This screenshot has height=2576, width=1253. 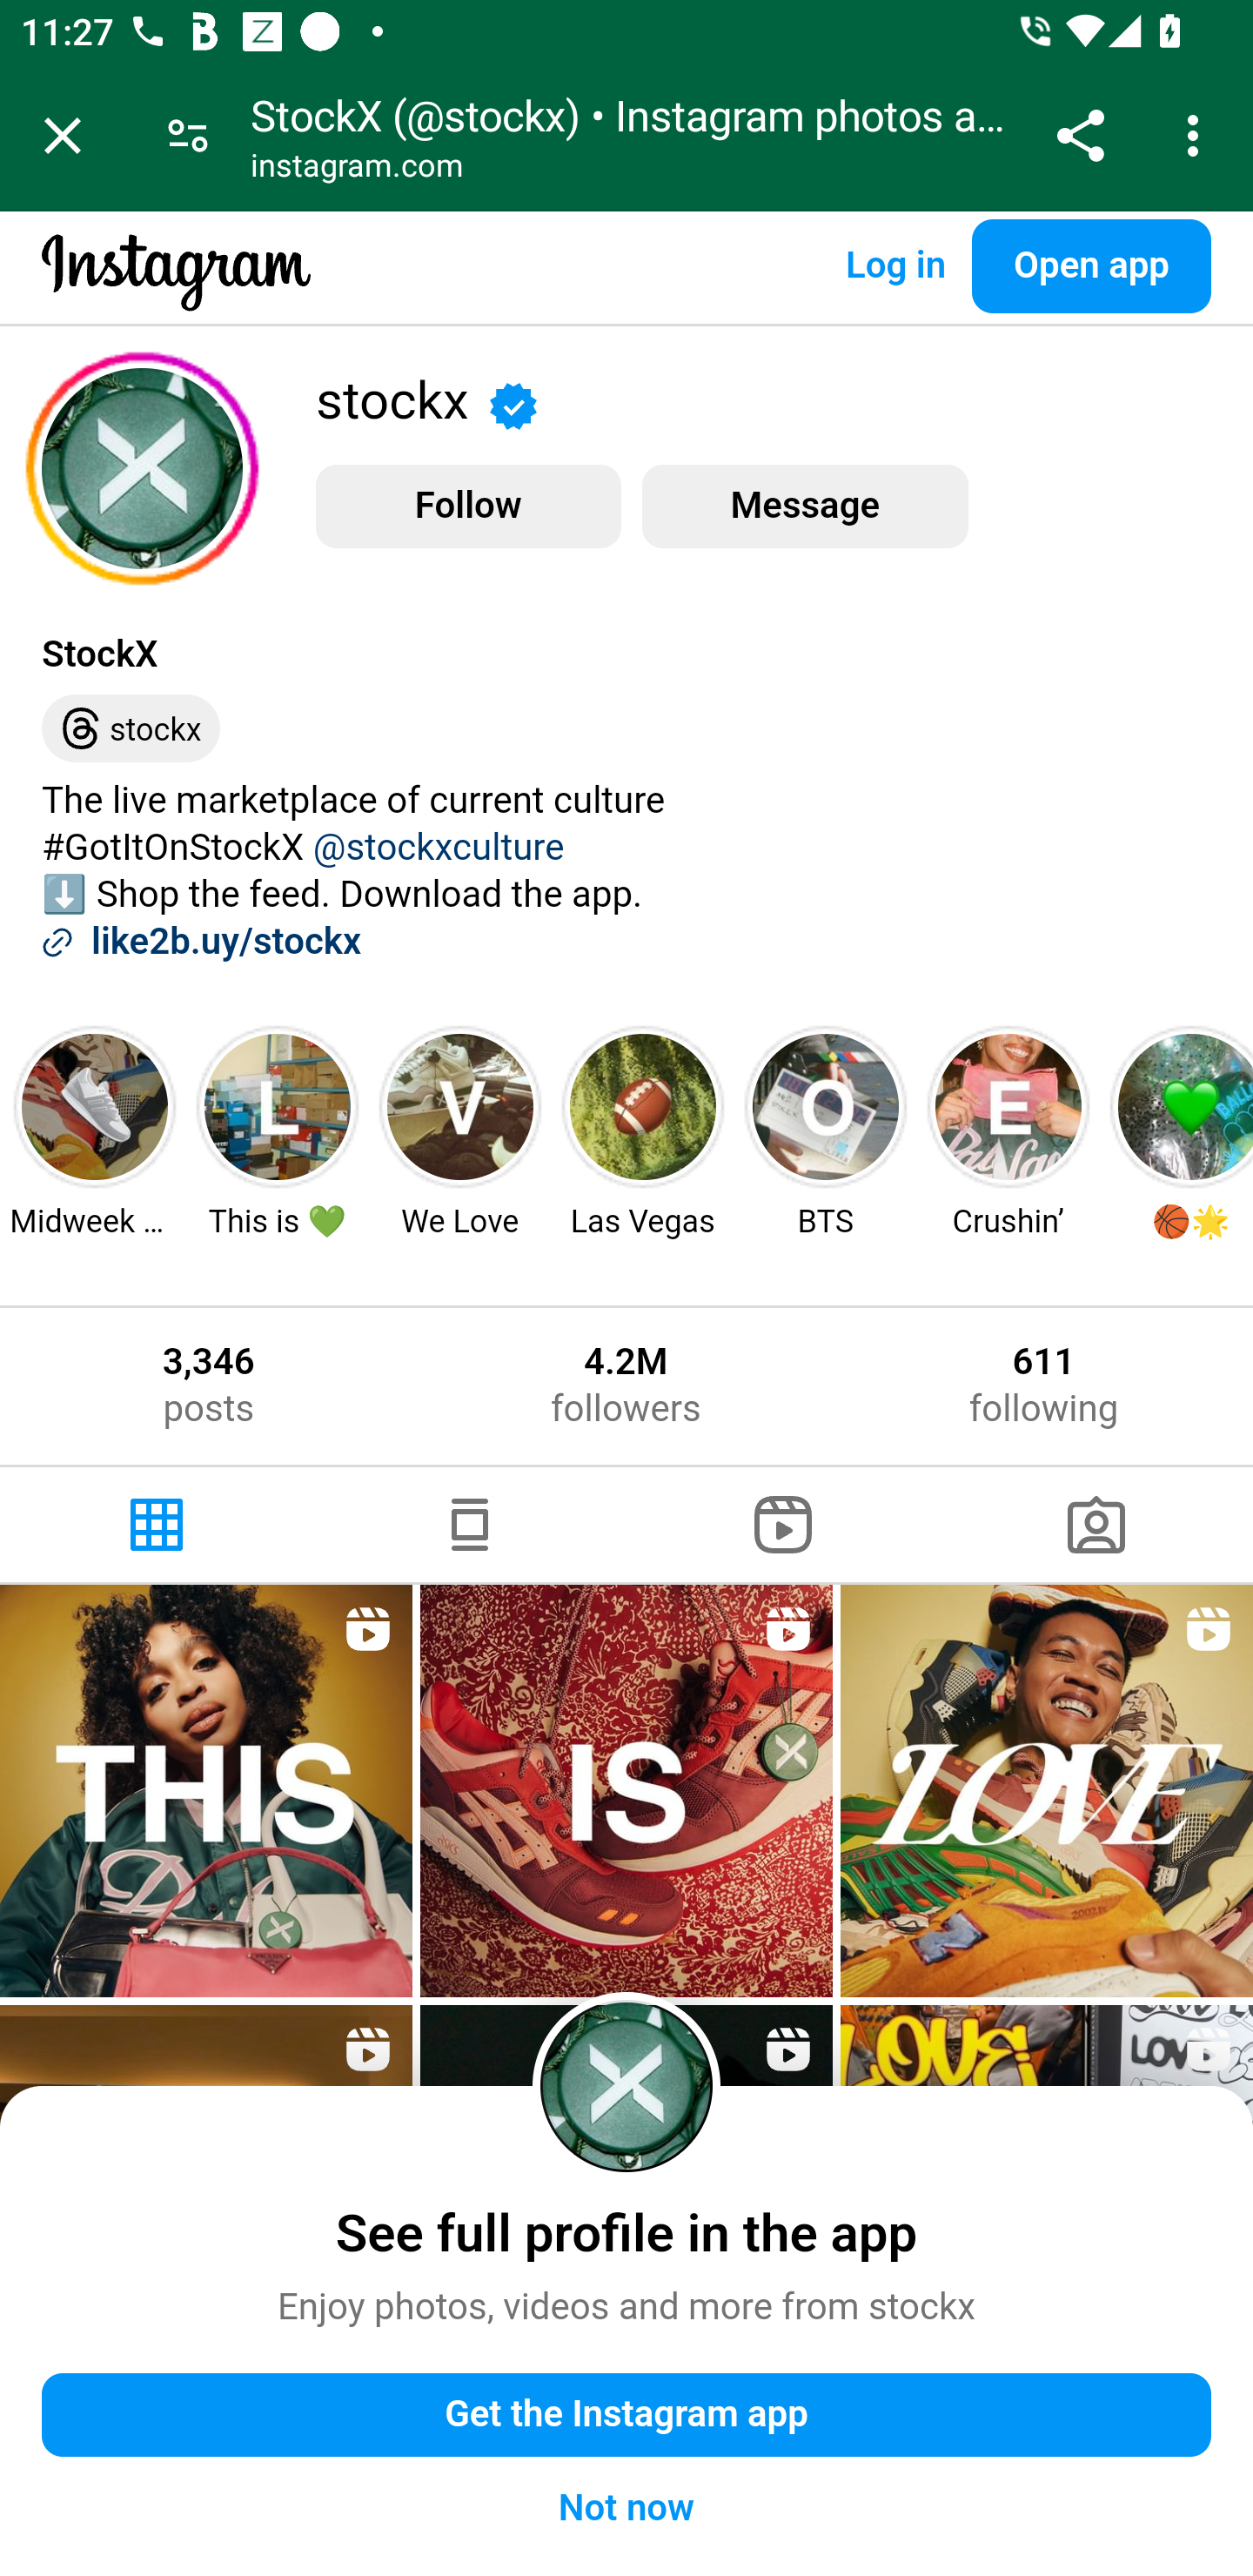 I want to click on 3,346 posts, so click(x=208, y=1385).